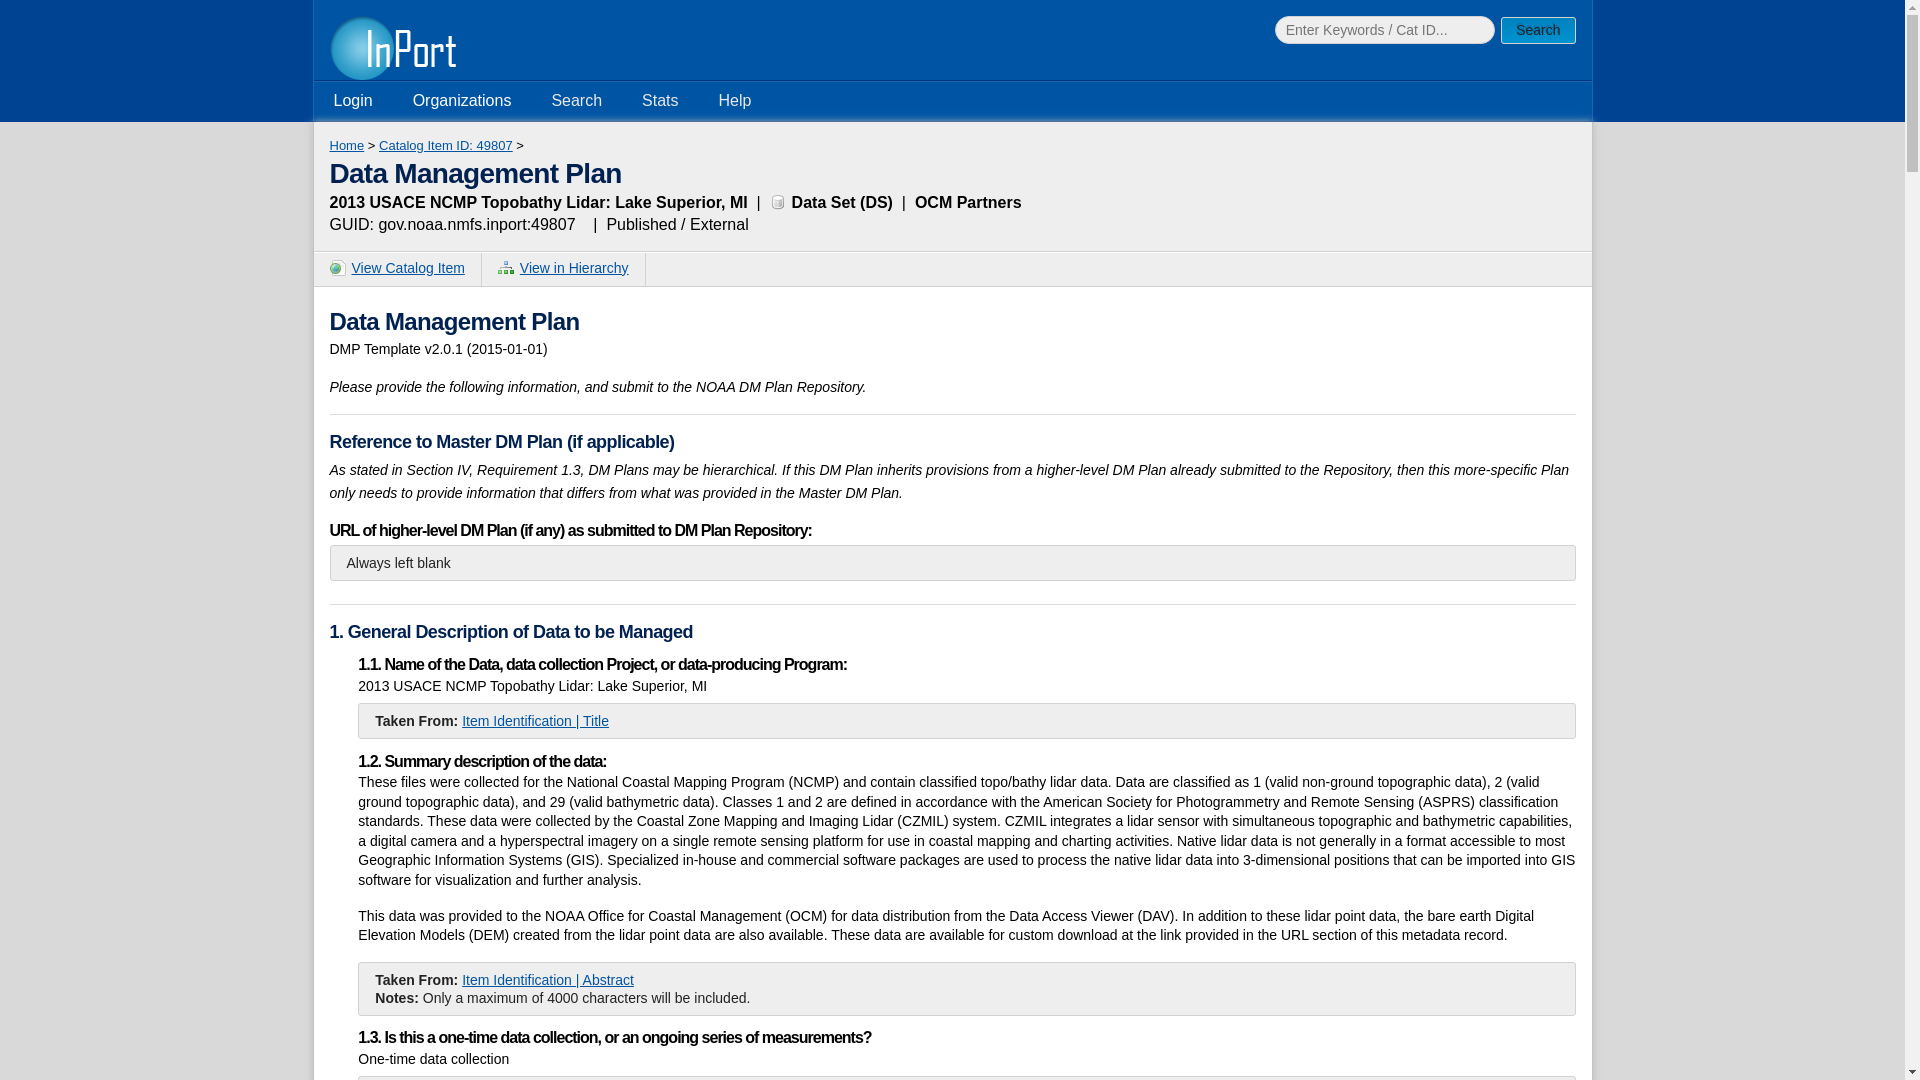 Image resolution: width=1920 pixels, height=1080 pixels. Describe the element at coordinates (347, 146) in the screenshot. I see `Home` at that location.